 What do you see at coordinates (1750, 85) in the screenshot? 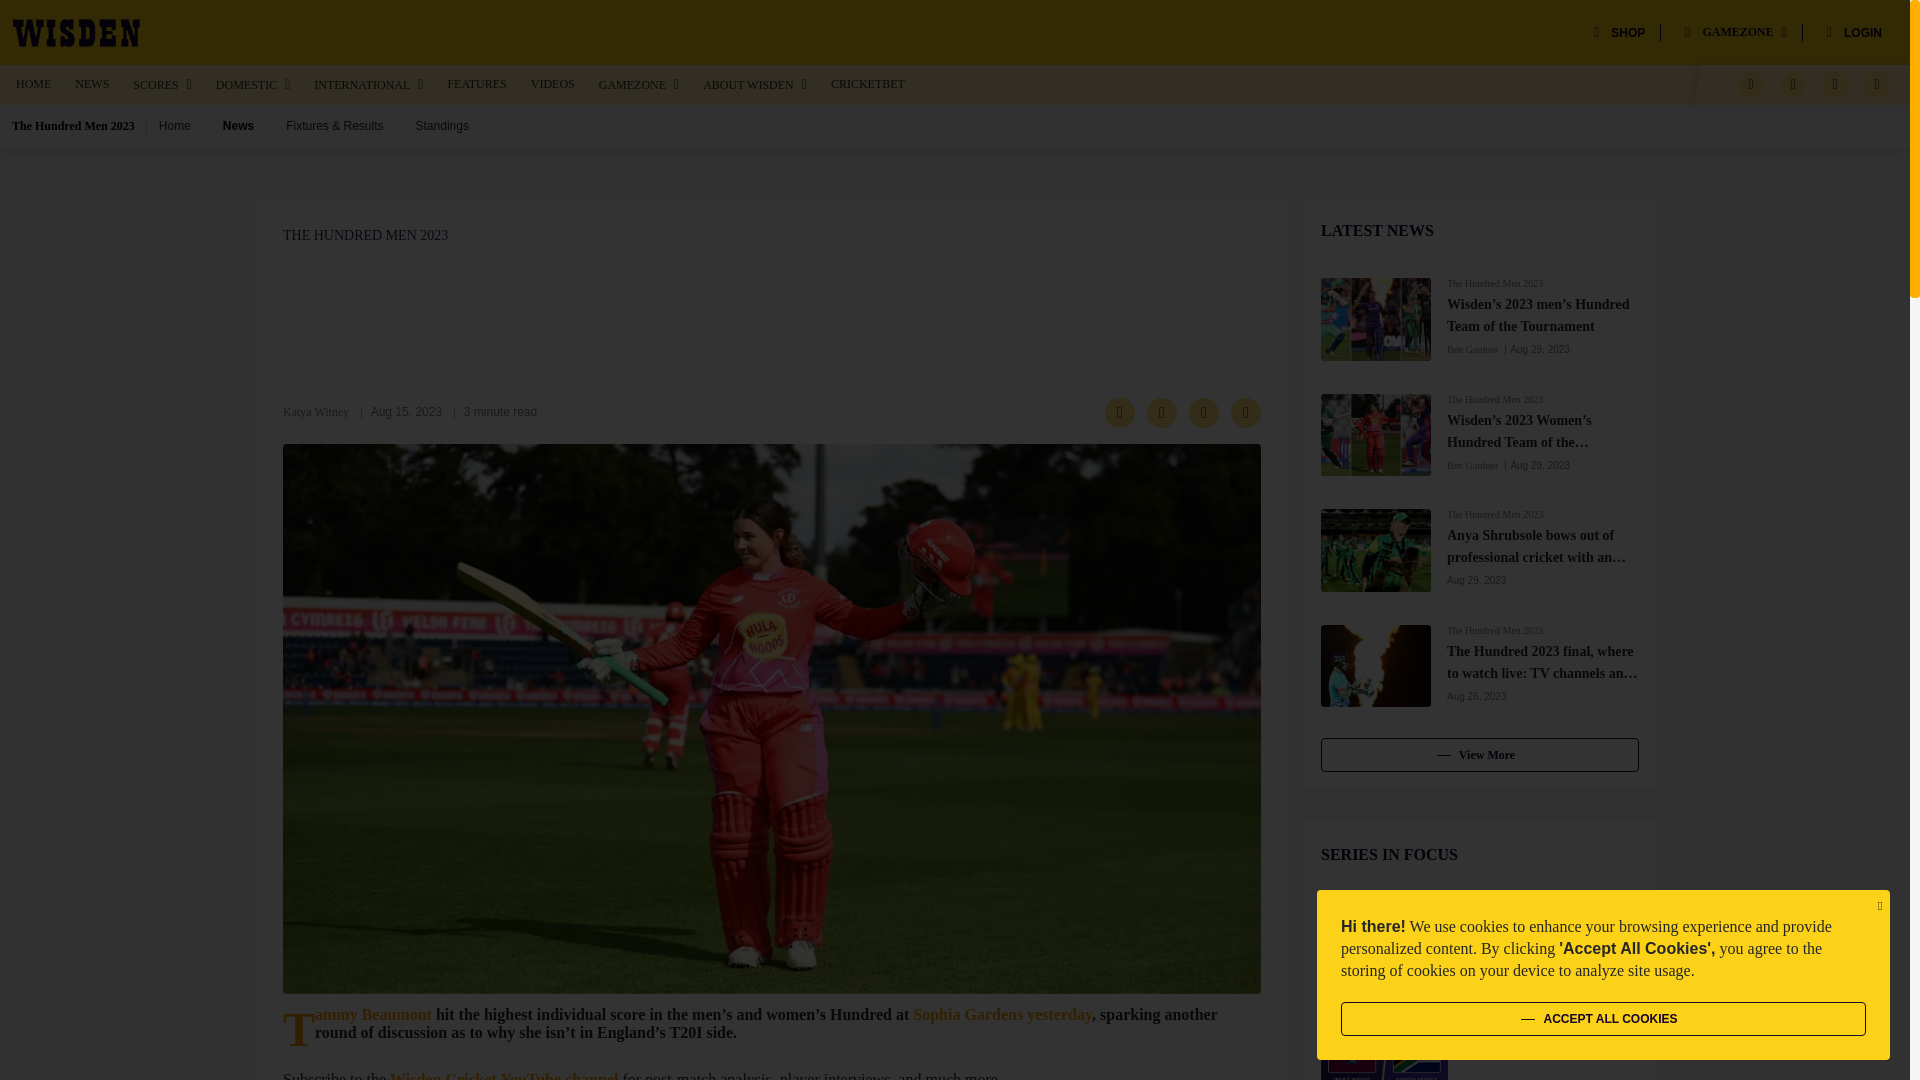
I see `Facebook` at bounding box center [1750, 85].